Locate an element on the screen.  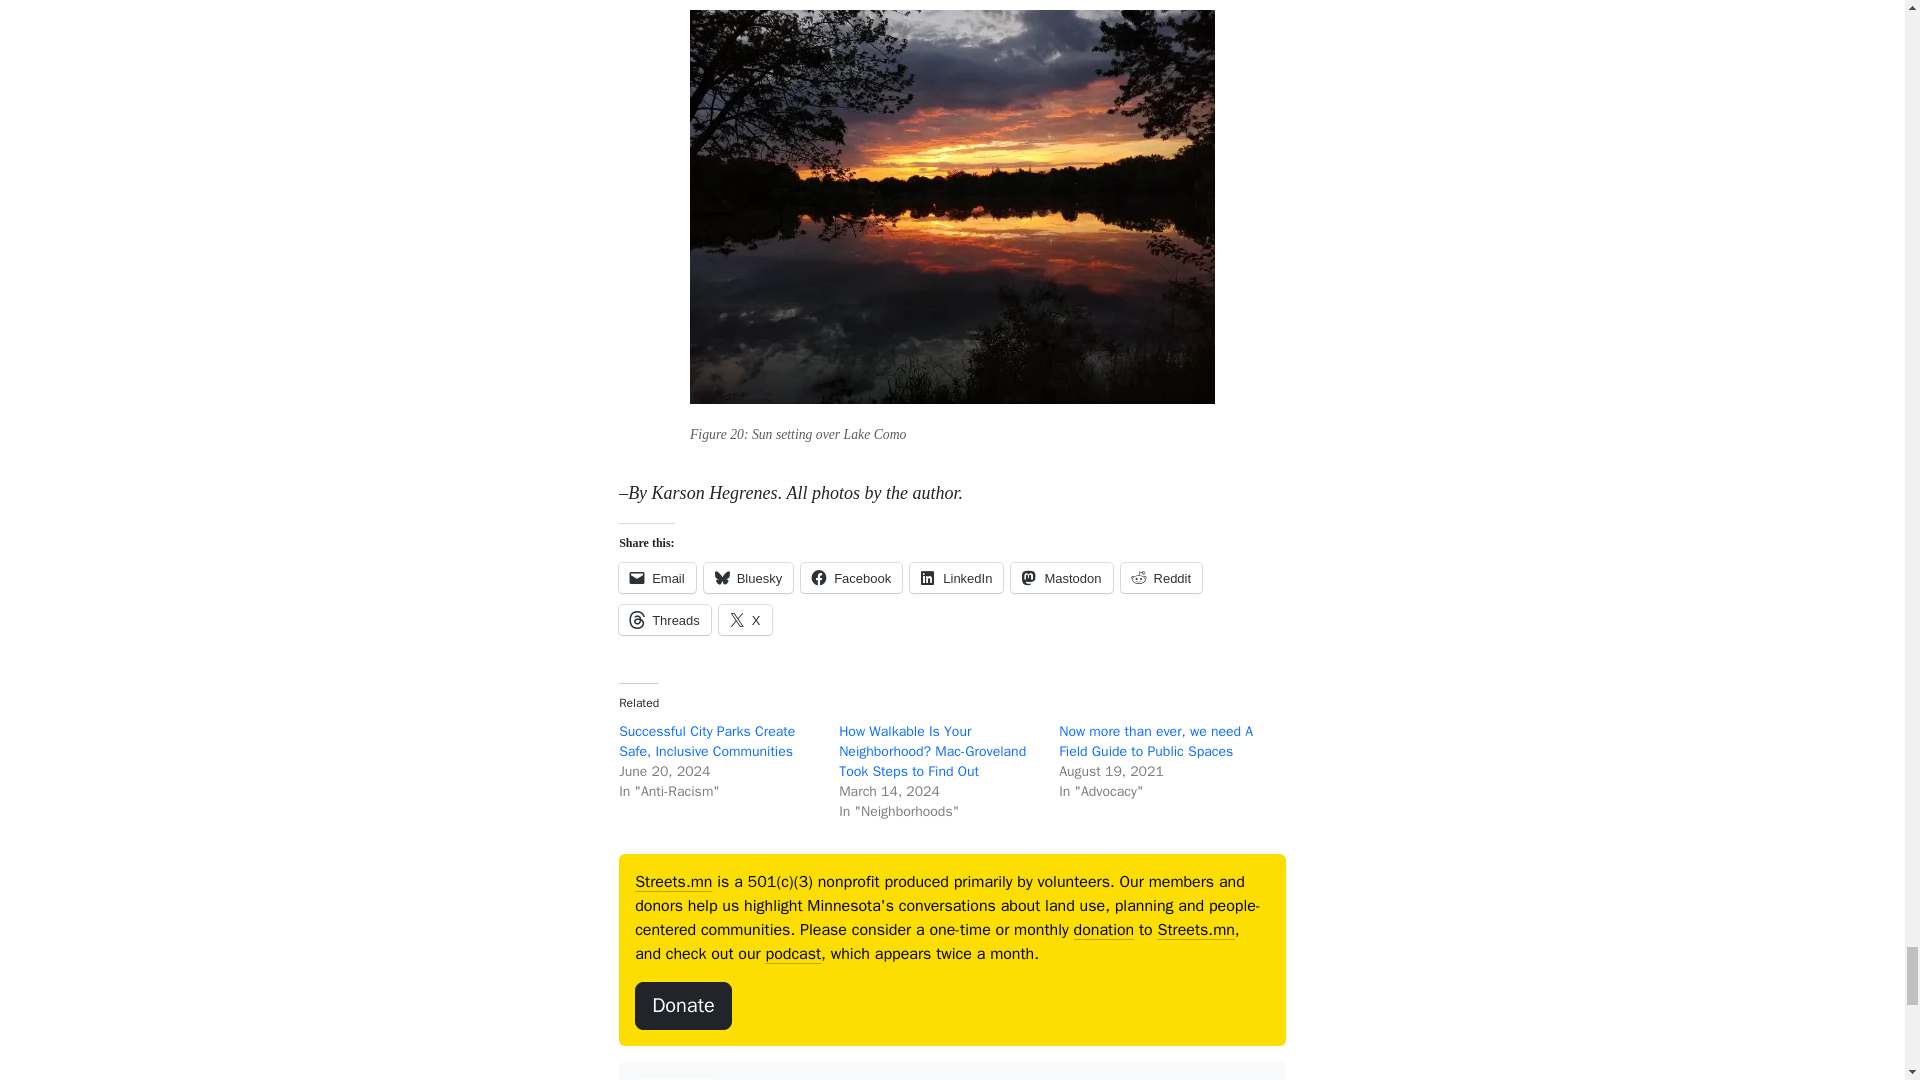
Facebook is located at coordinates (851, 577).